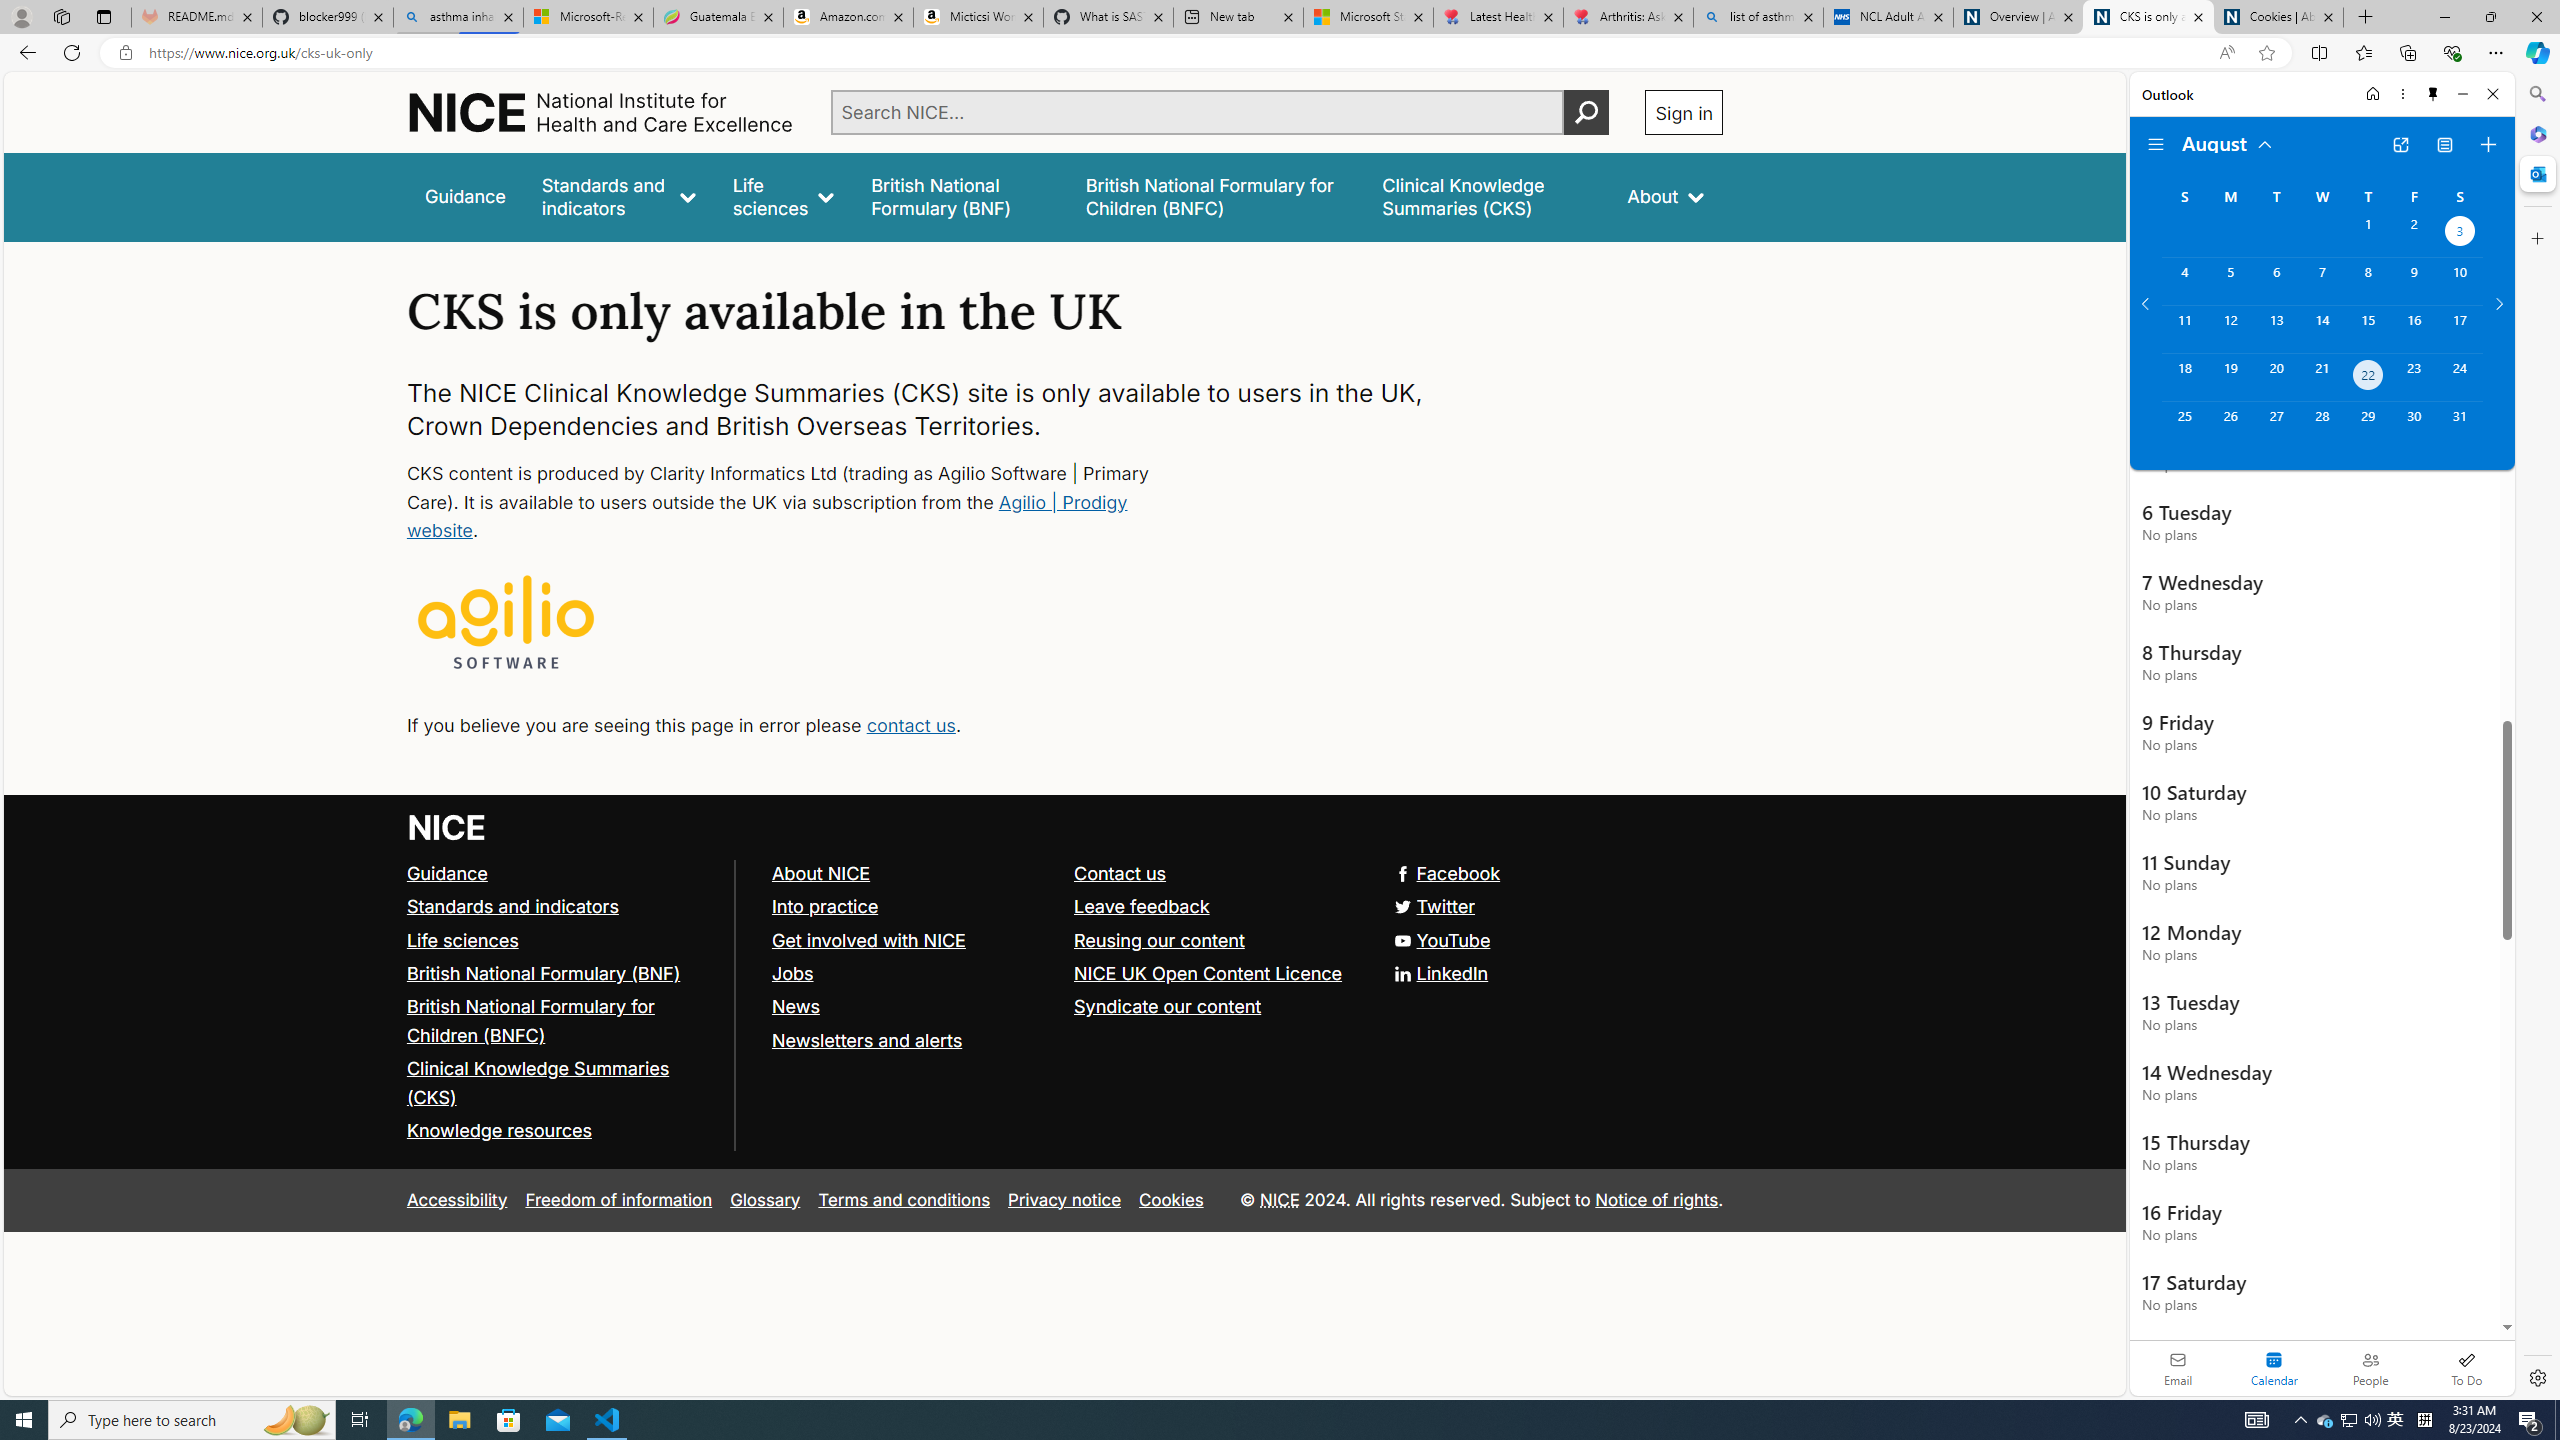  What do you see at coordinates (2414, 233) in the screenshot?
I see `Friday, August 2, 2024. ` at bounding box center [2414, 233].